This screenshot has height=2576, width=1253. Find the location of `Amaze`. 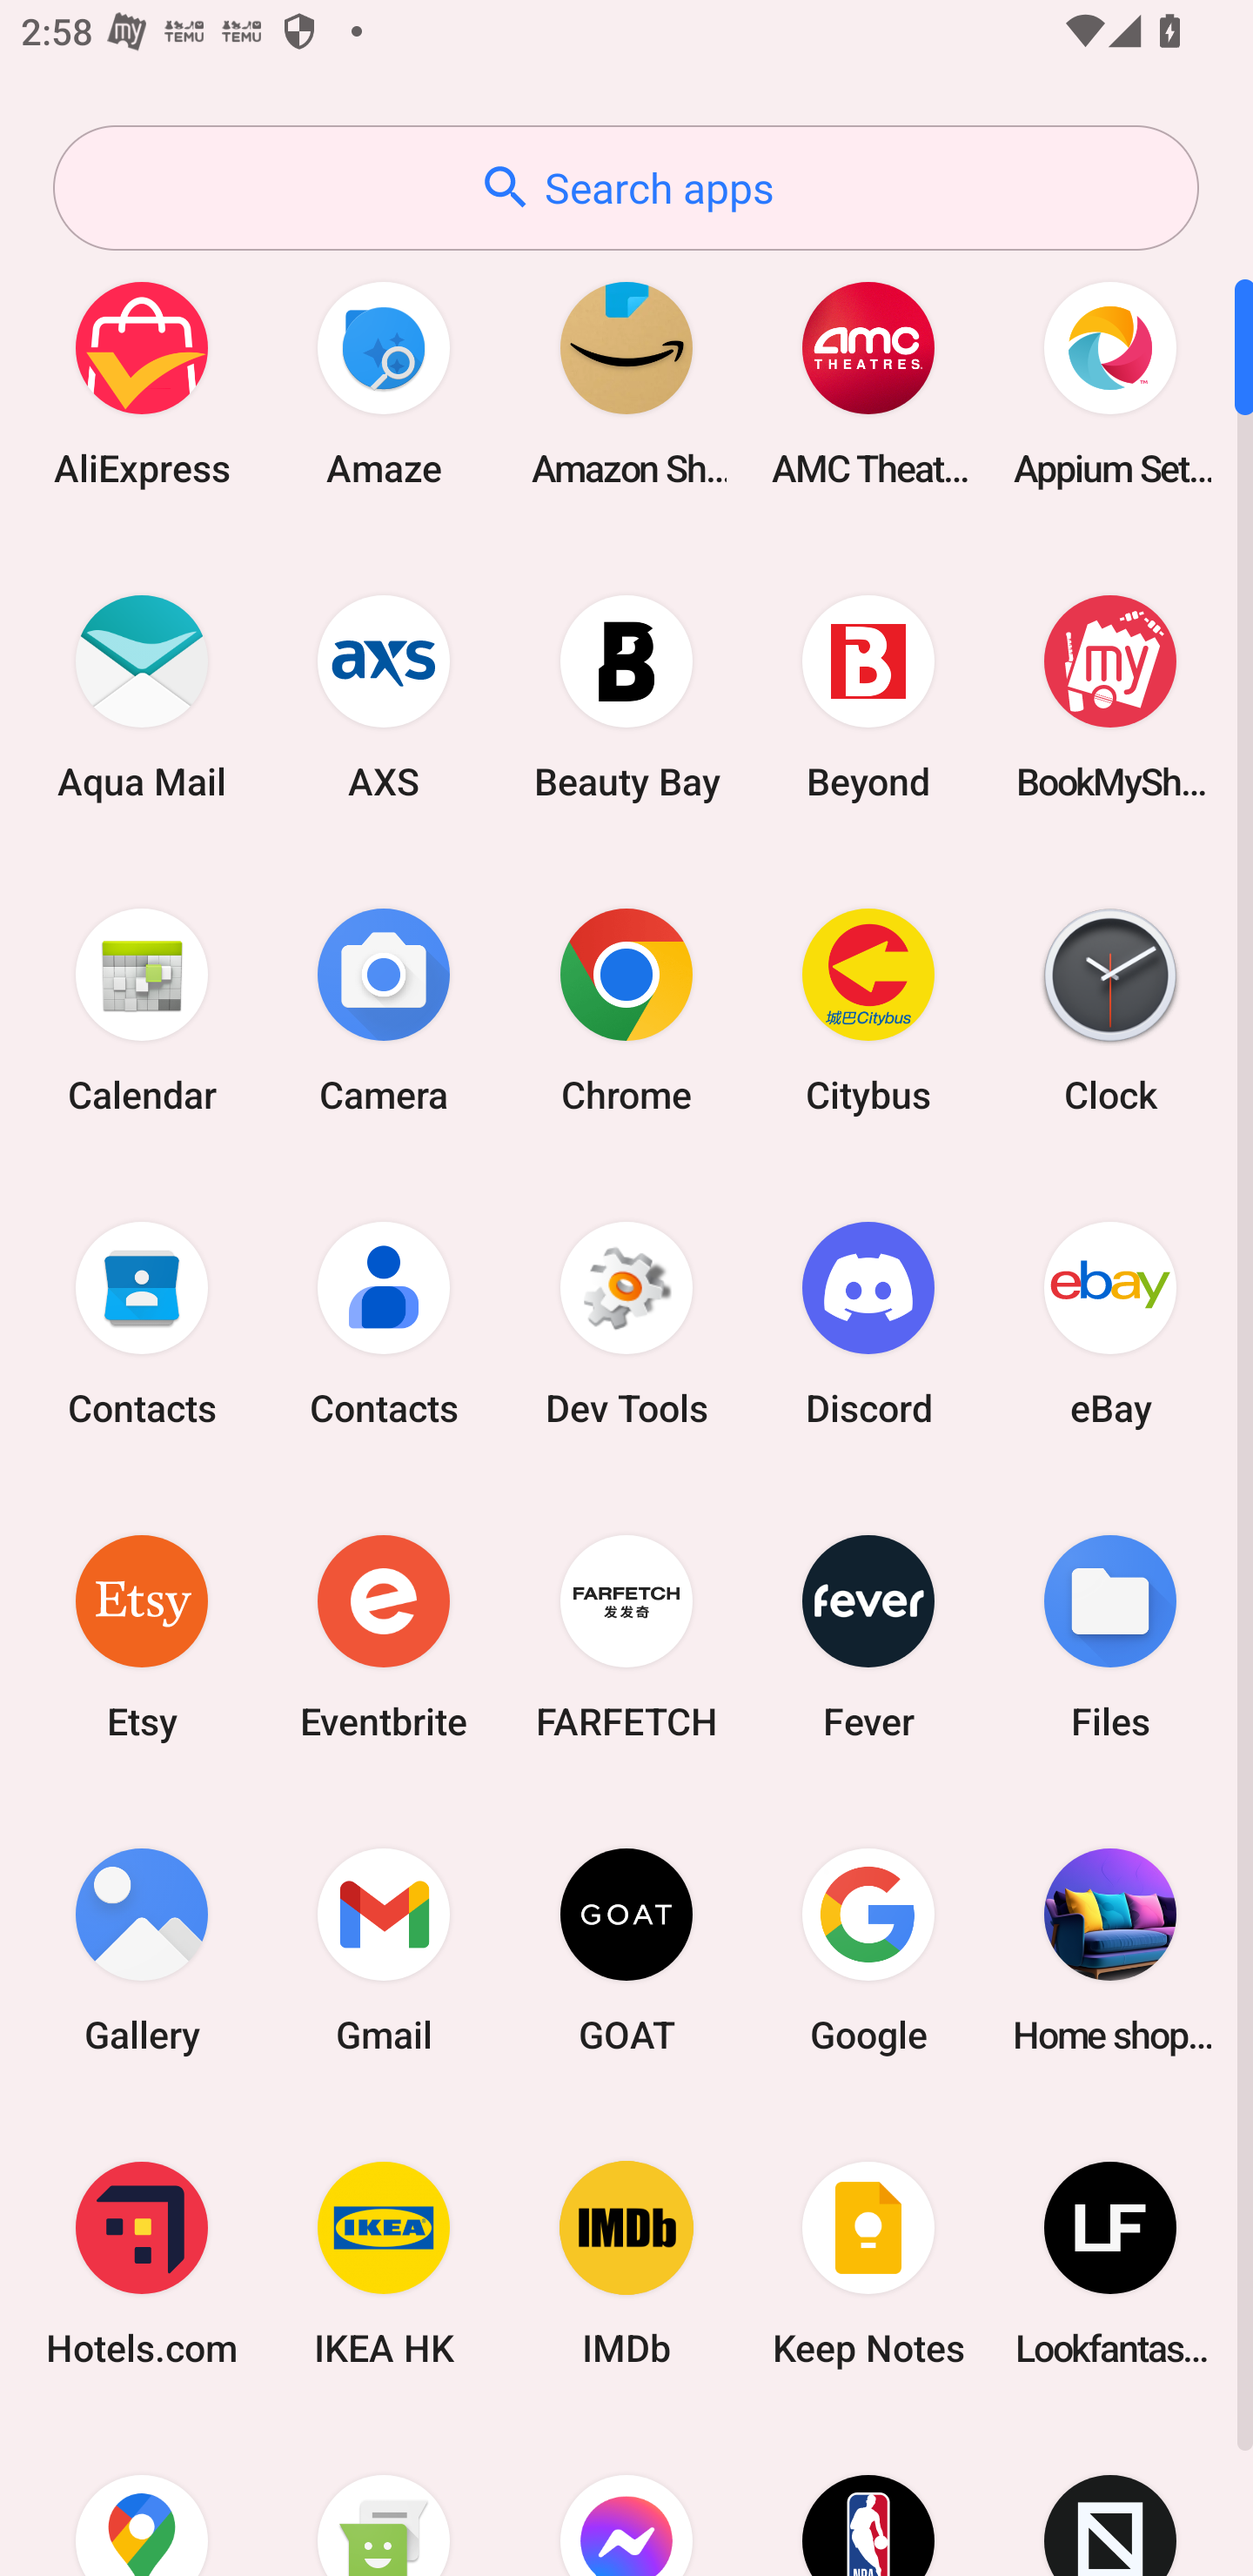

Amaze is located at coordinates (384, 383).